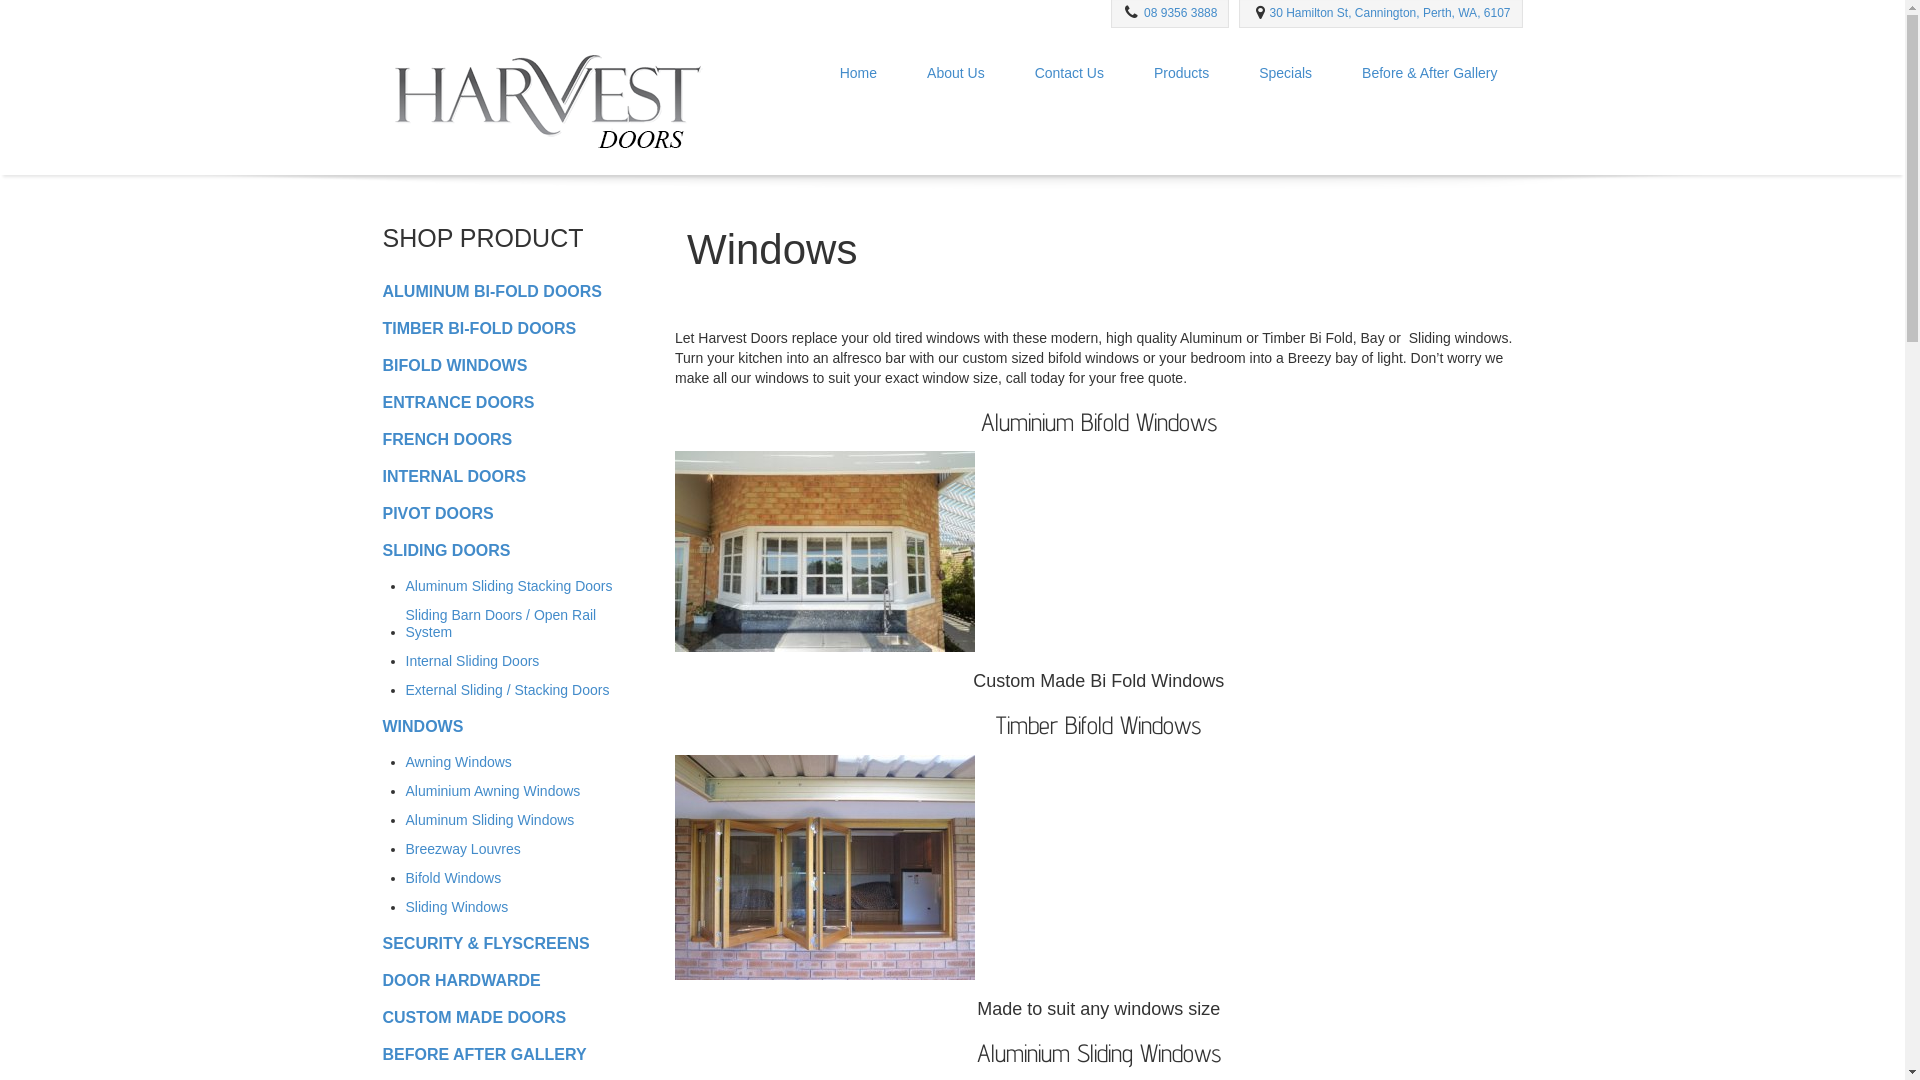 The width and height of the screenshot is (1920, 1080). Describe the element at coordinates (459, 762) in the screenshot. I see `Awning Windows` at that location.